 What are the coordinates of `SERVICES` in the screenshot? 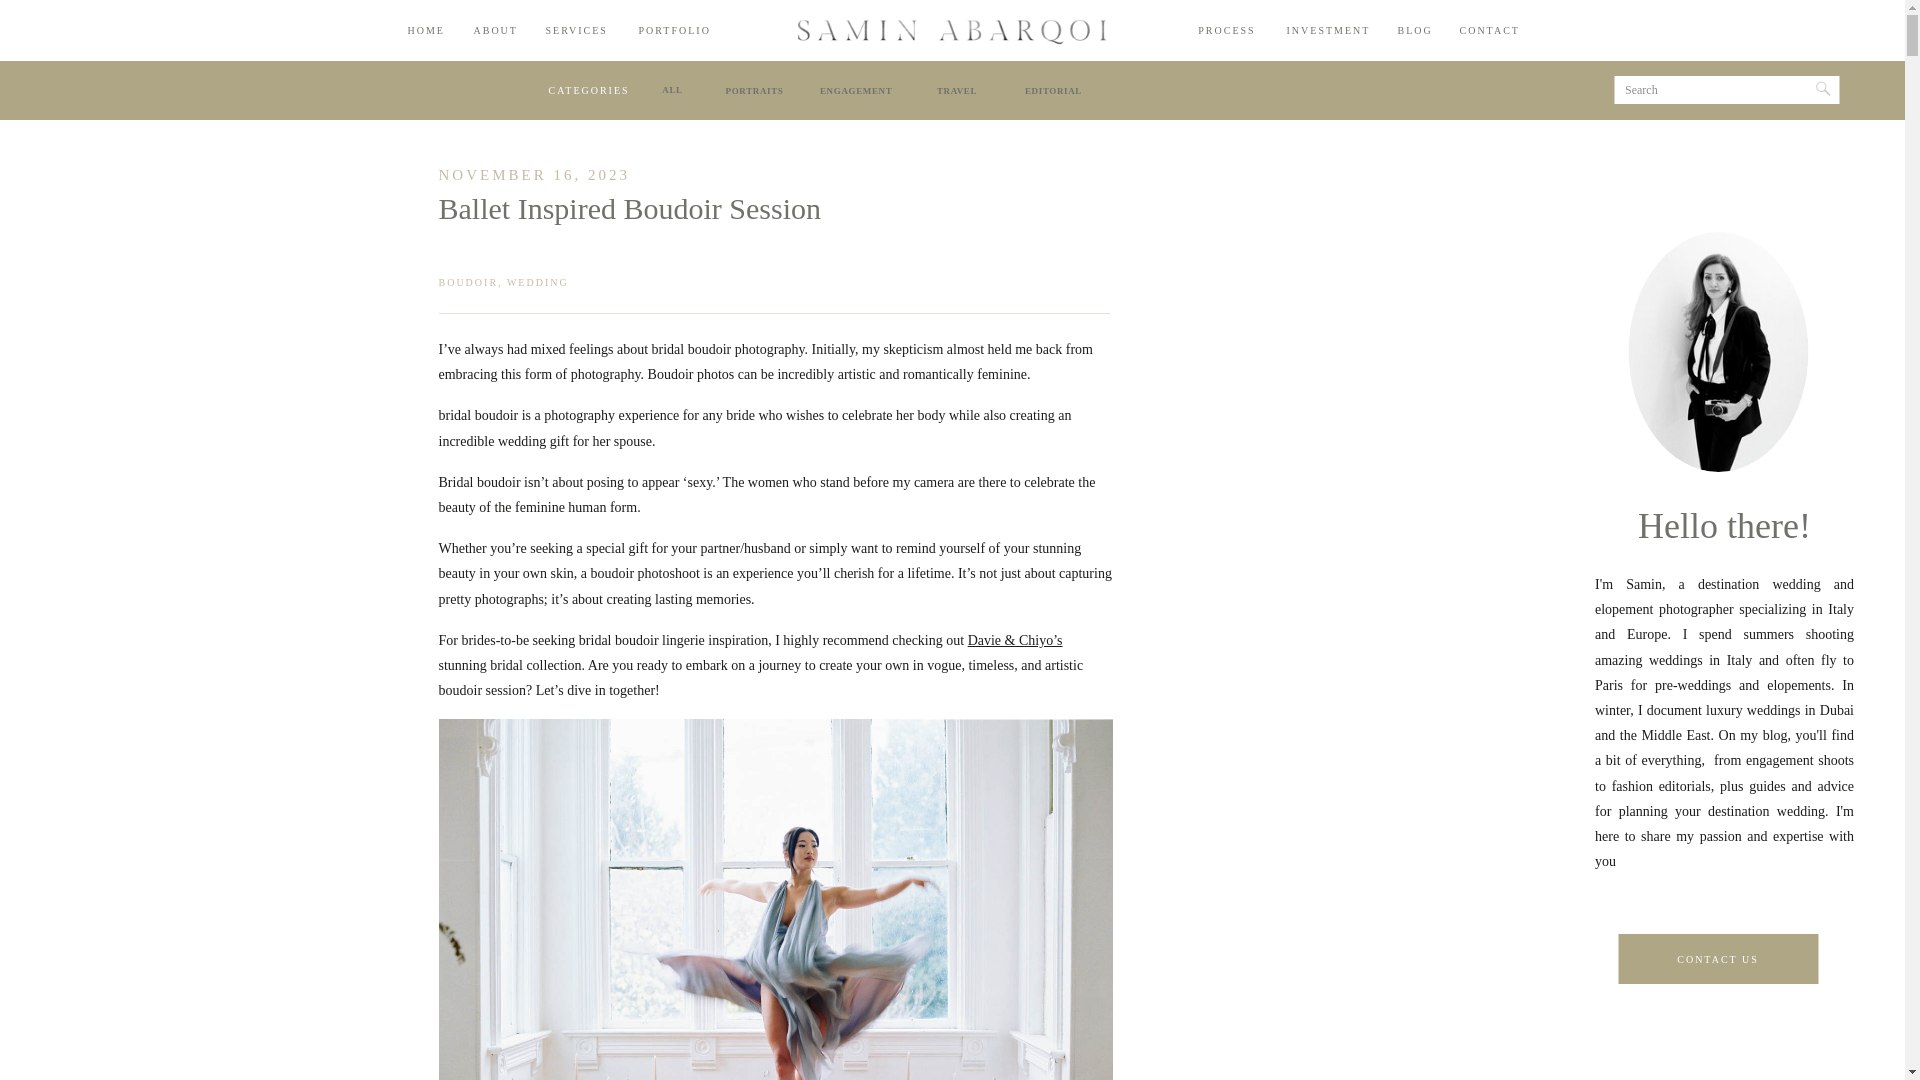 It's located at (576, 30).